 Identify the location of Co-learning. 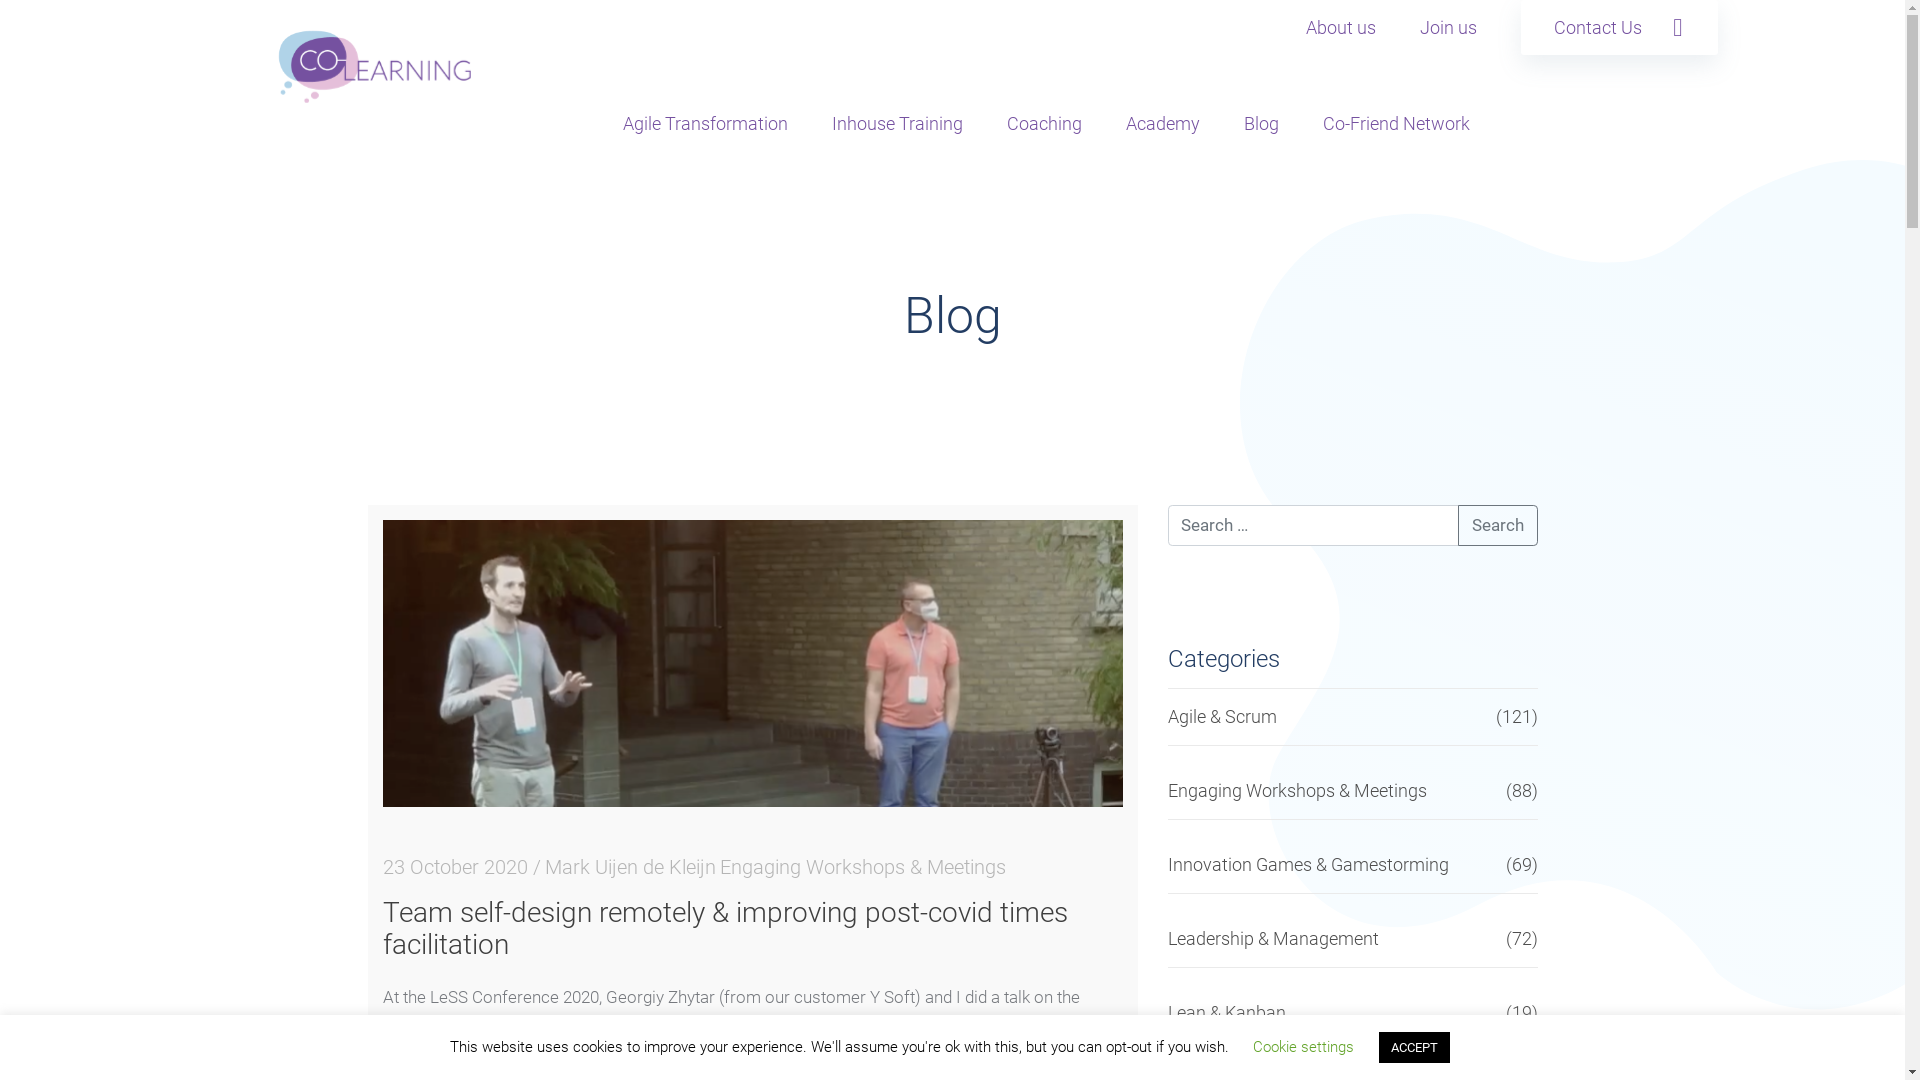
(374, 66).